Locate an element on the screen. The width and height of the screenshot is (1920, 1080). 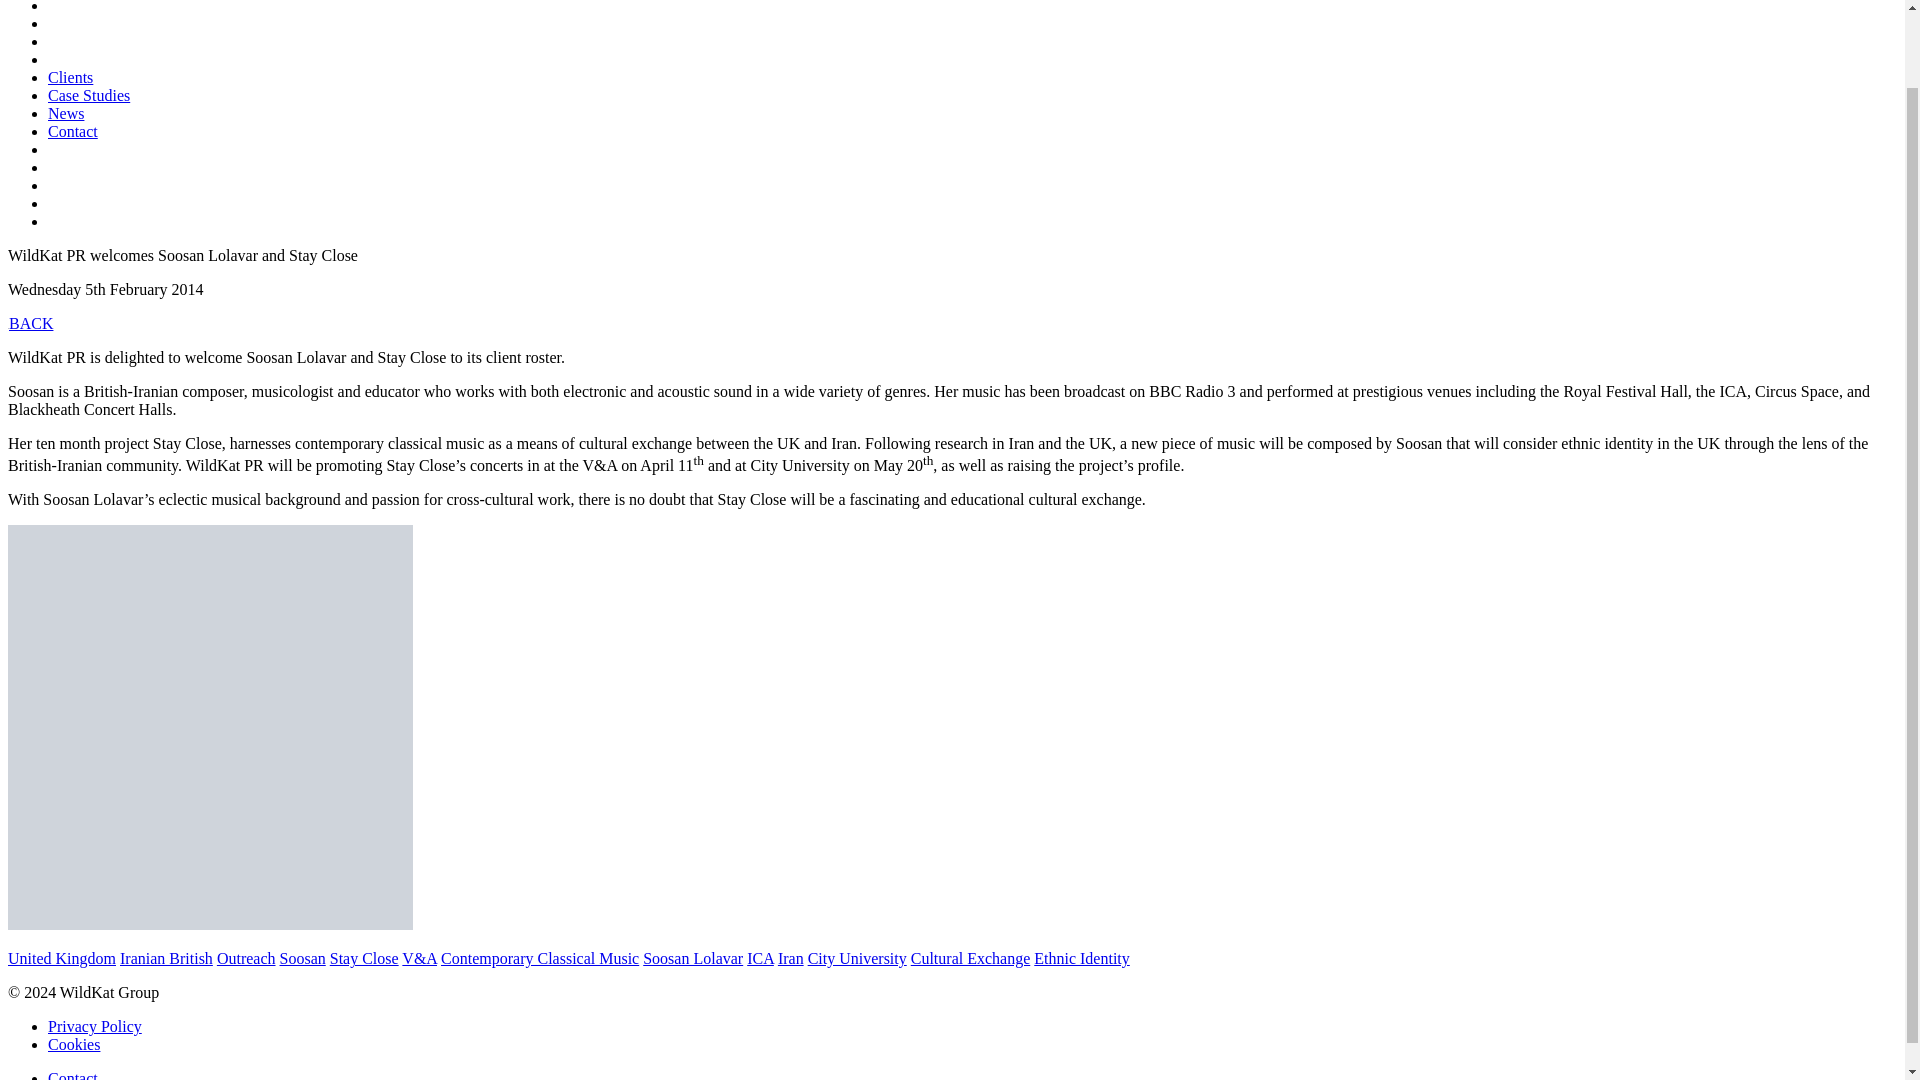
Contact is located at coordinates (72, 132).